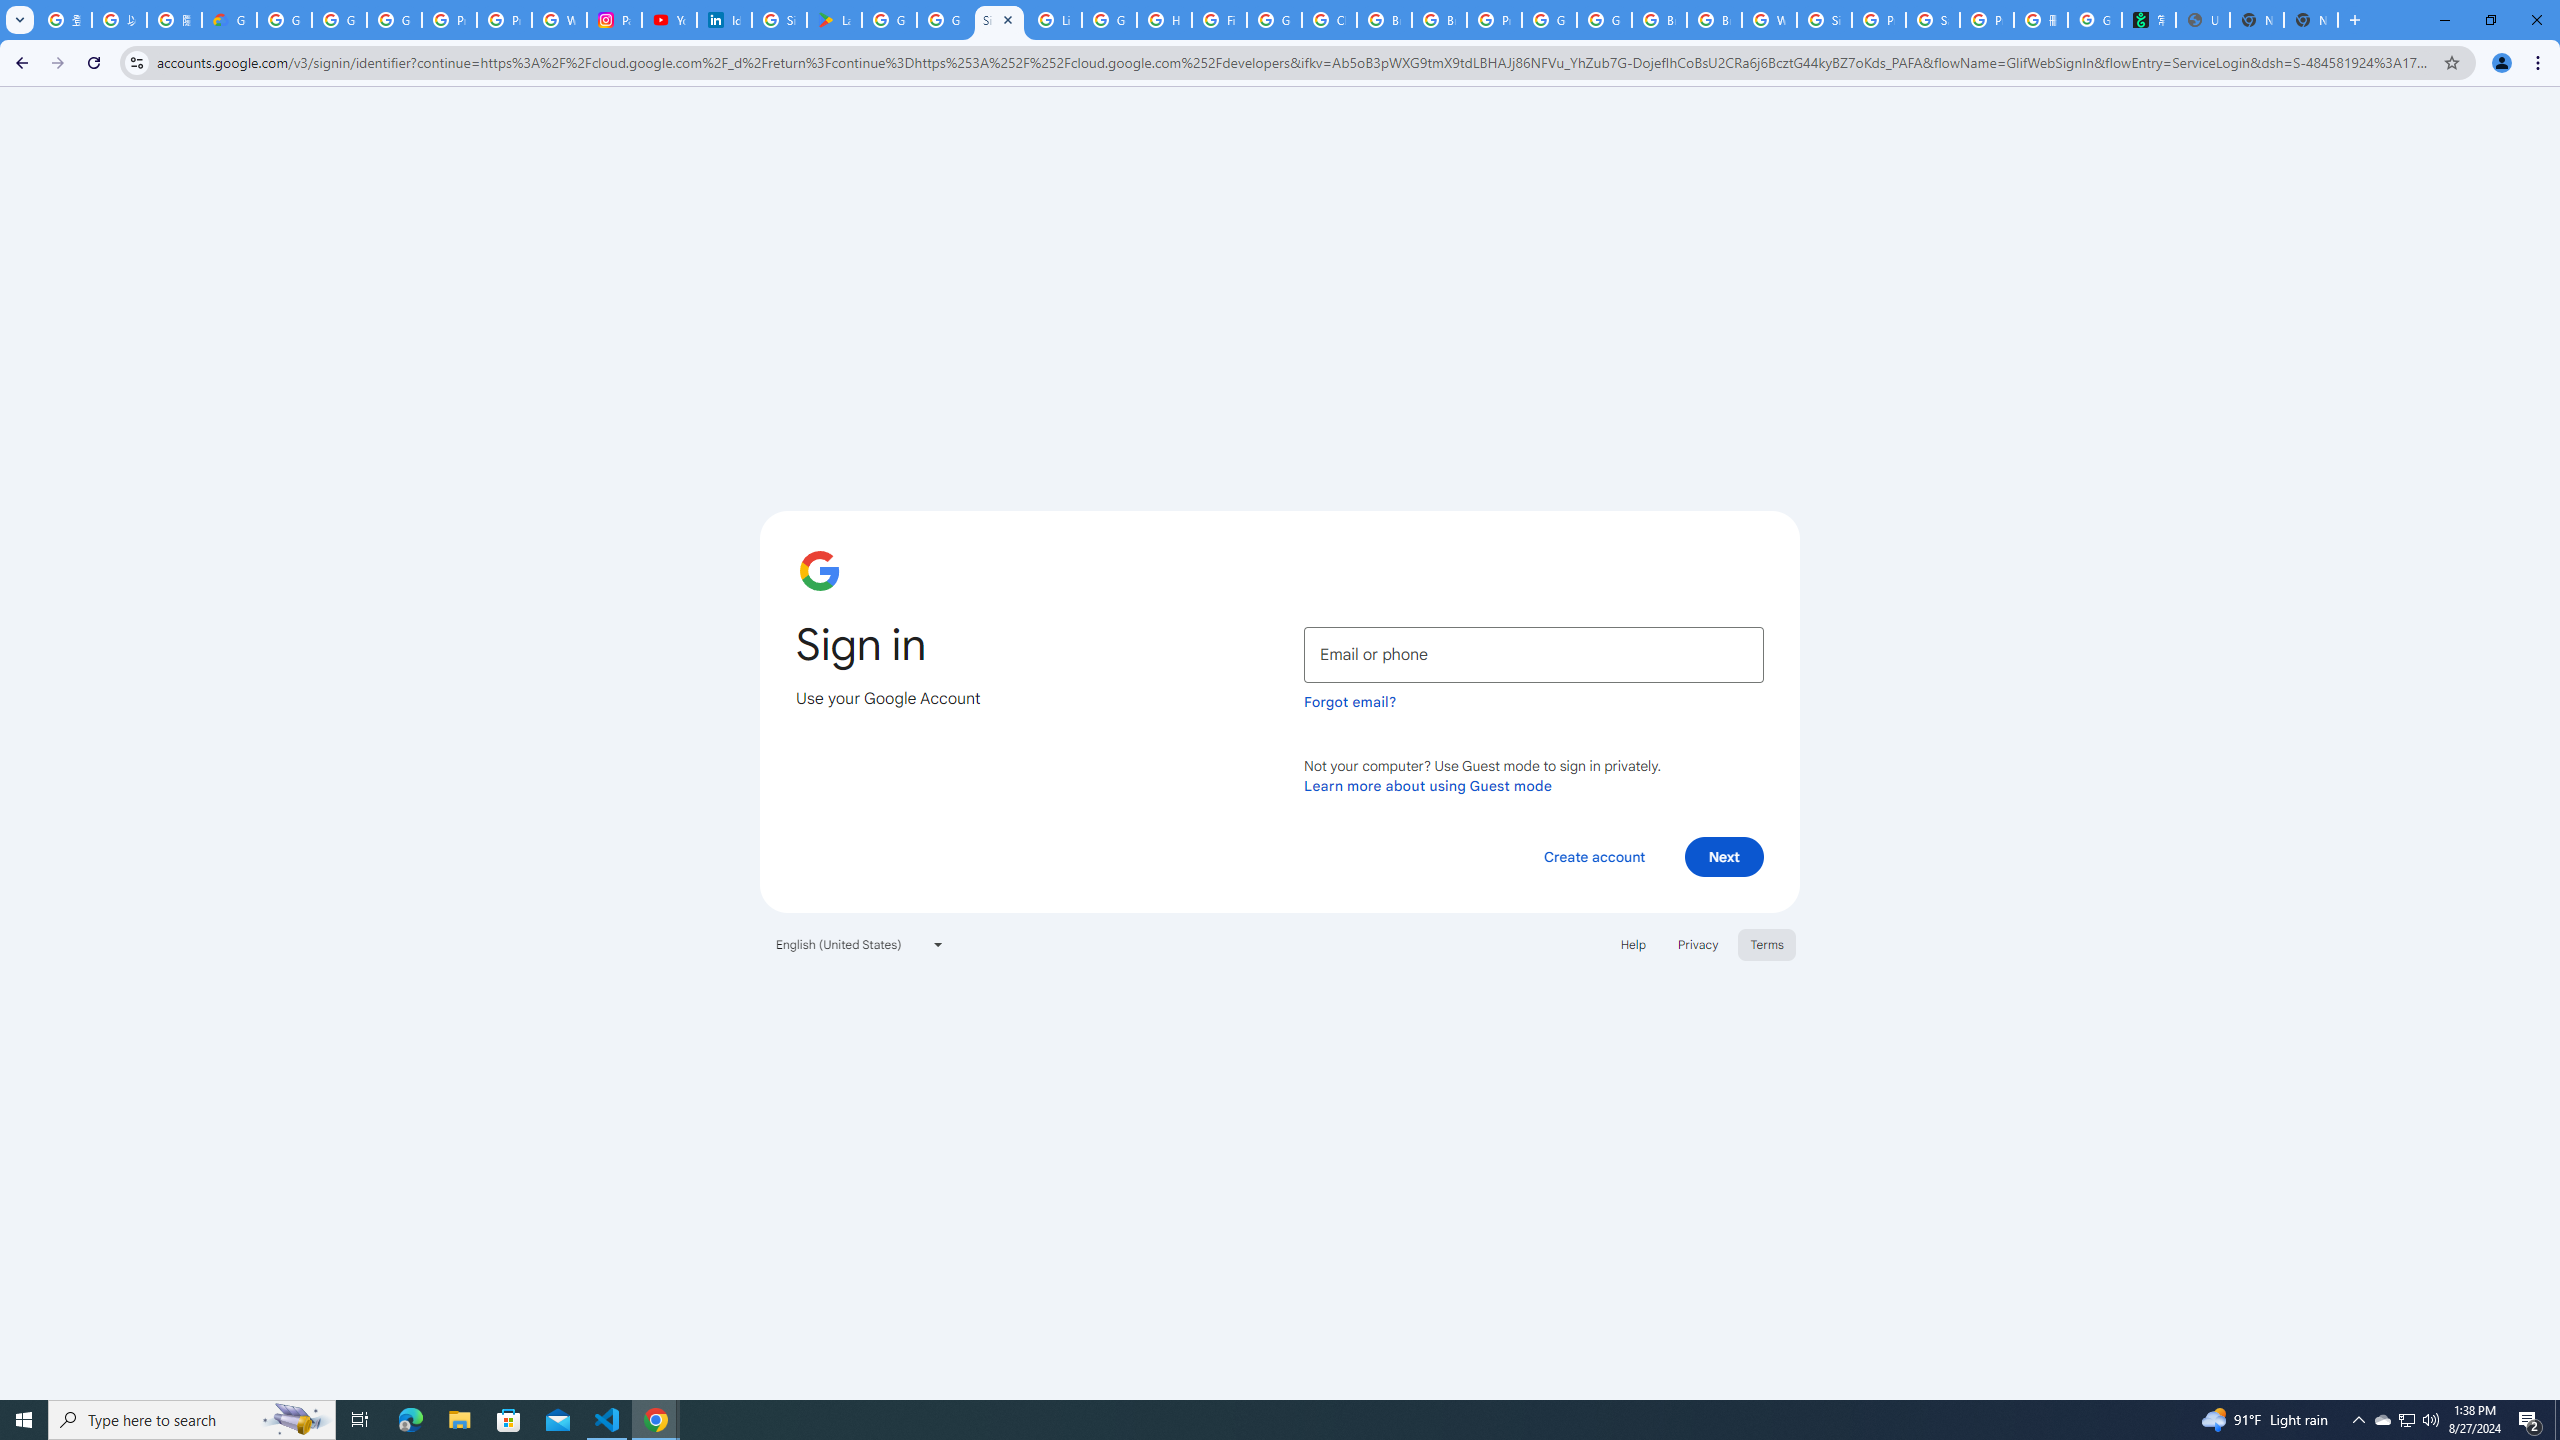 The width and height of the screenshot is (2560, 1440). Describe the element at coordinates (1697, 944) in the screenshot. I see `Privacy` at that location.